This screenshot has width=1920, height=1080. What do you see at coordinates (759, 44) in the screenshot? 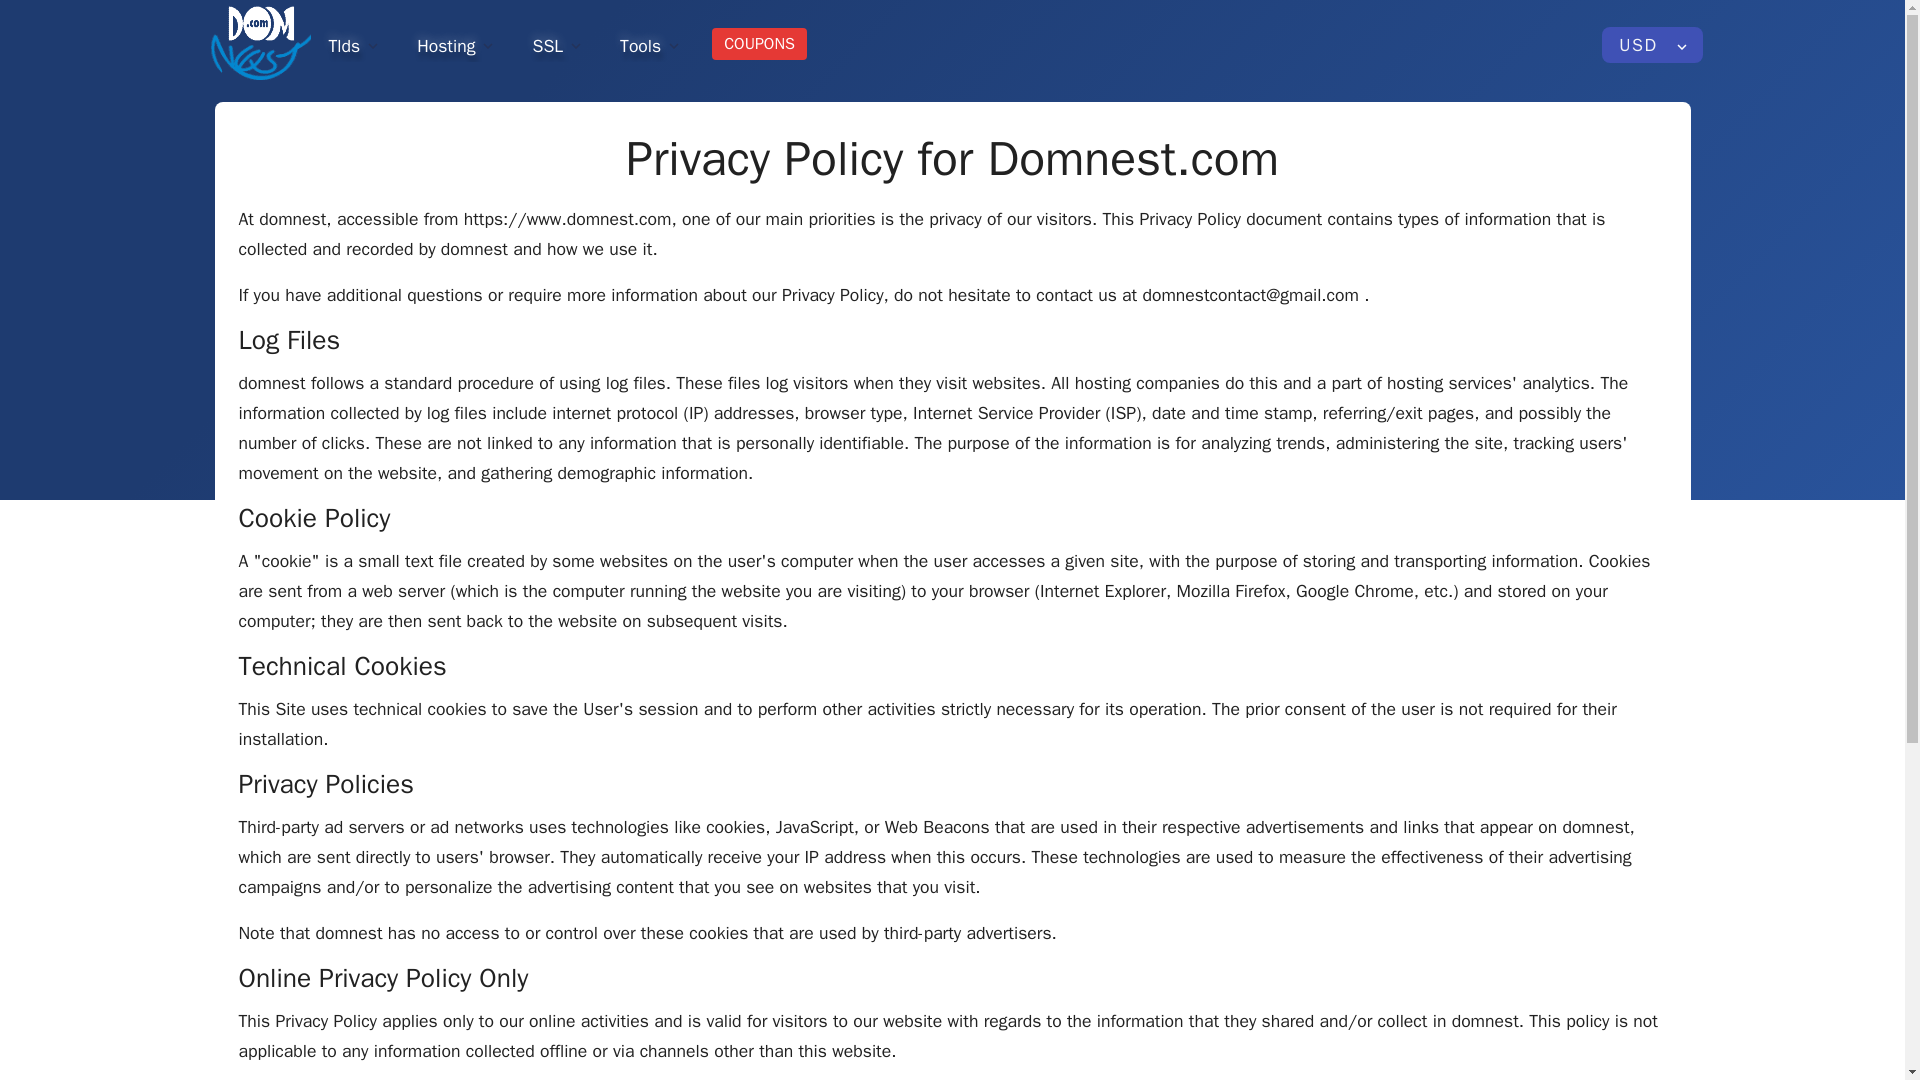
I see `COUPONS` at bounding box center [759, 44].